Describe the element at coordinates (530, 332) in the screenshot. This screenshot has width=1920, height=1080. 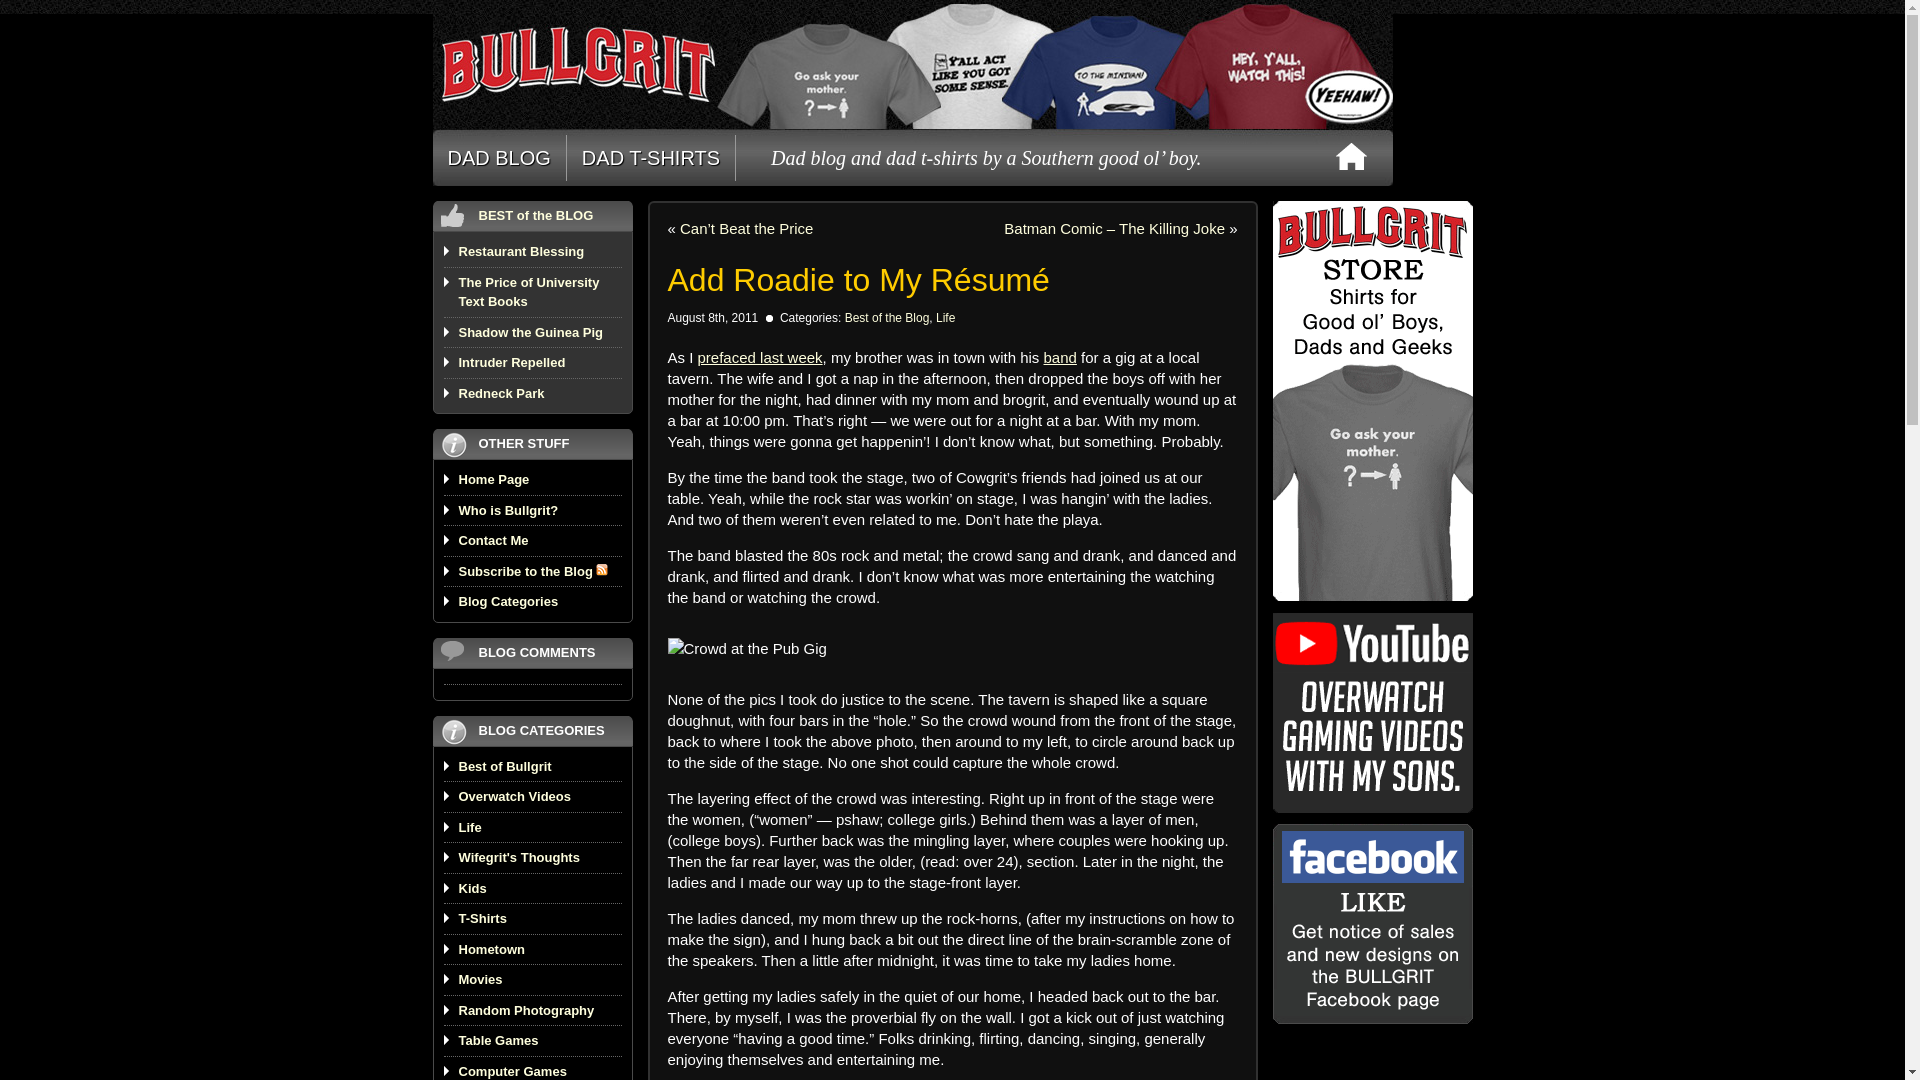
I see `September 13, 2013` at that location.